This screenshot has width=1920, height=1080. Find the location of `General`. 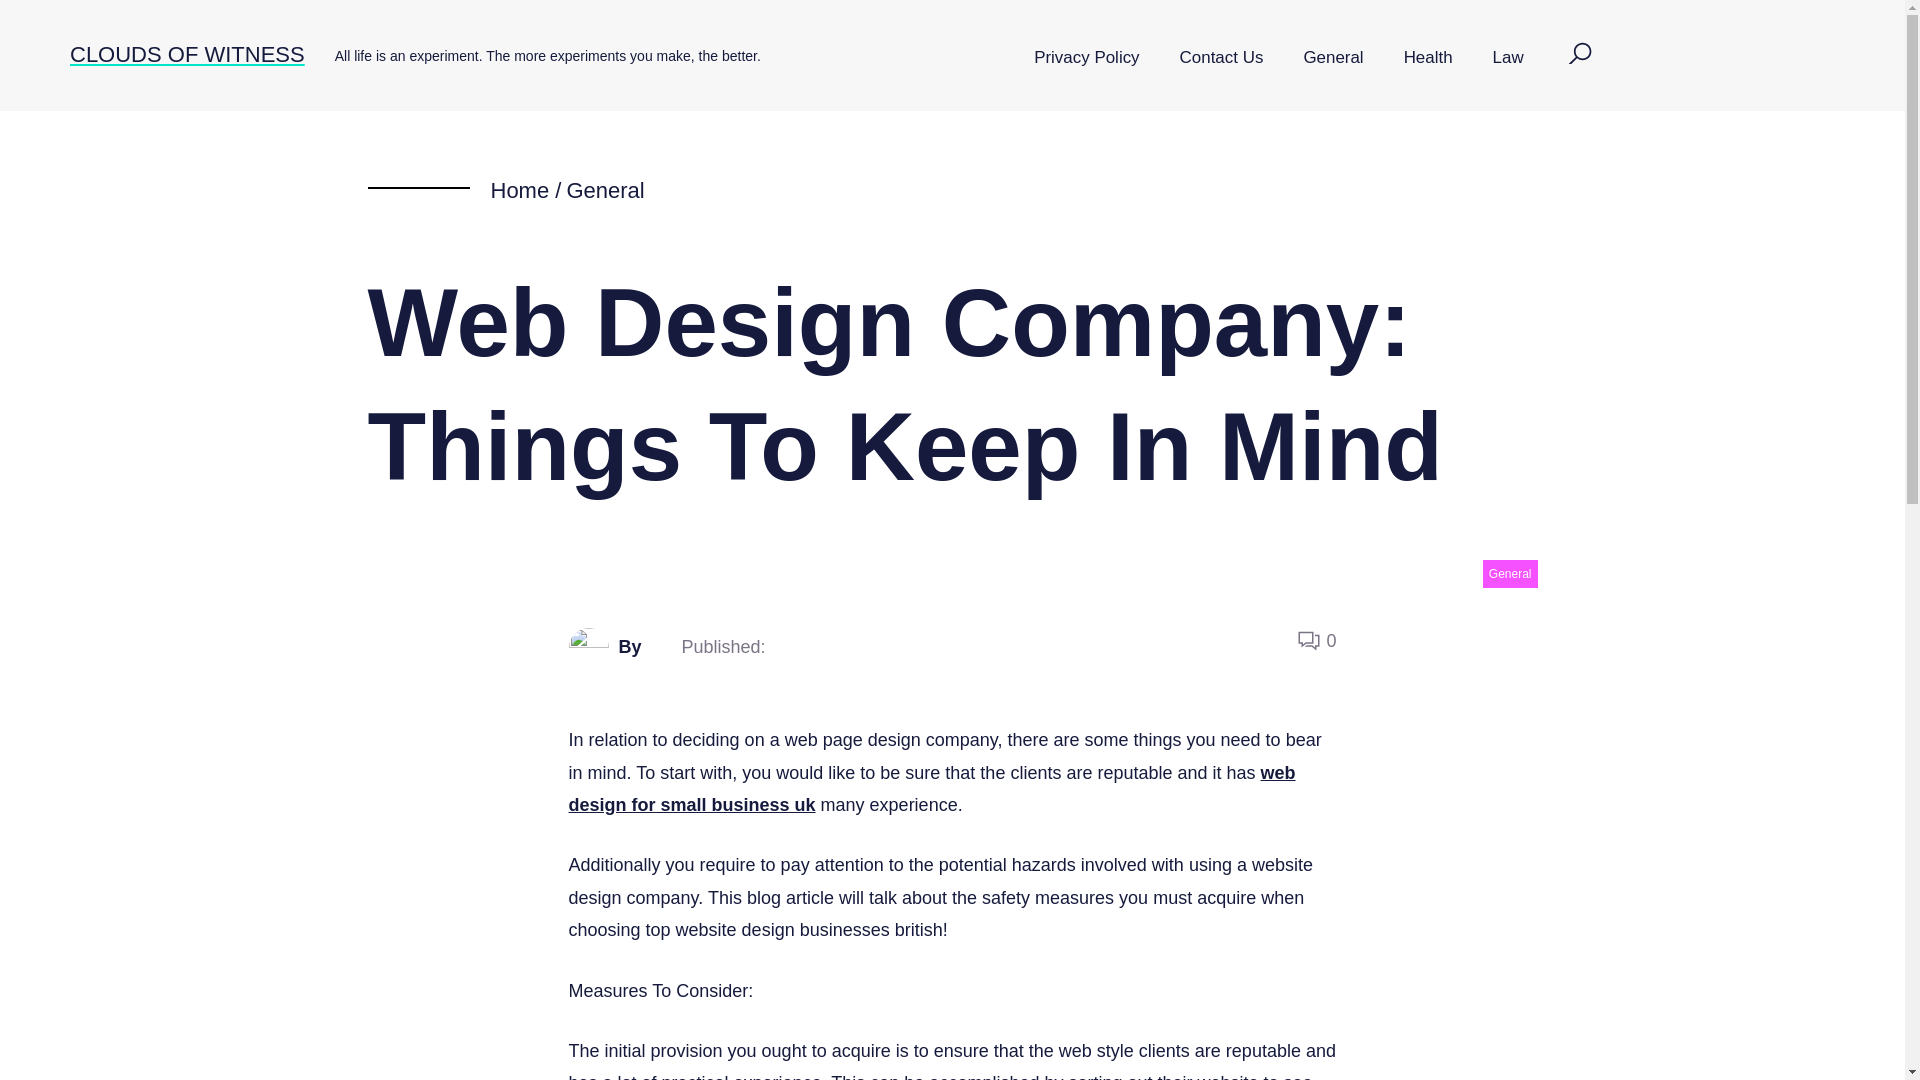

General is located at coordinates (604, 190).